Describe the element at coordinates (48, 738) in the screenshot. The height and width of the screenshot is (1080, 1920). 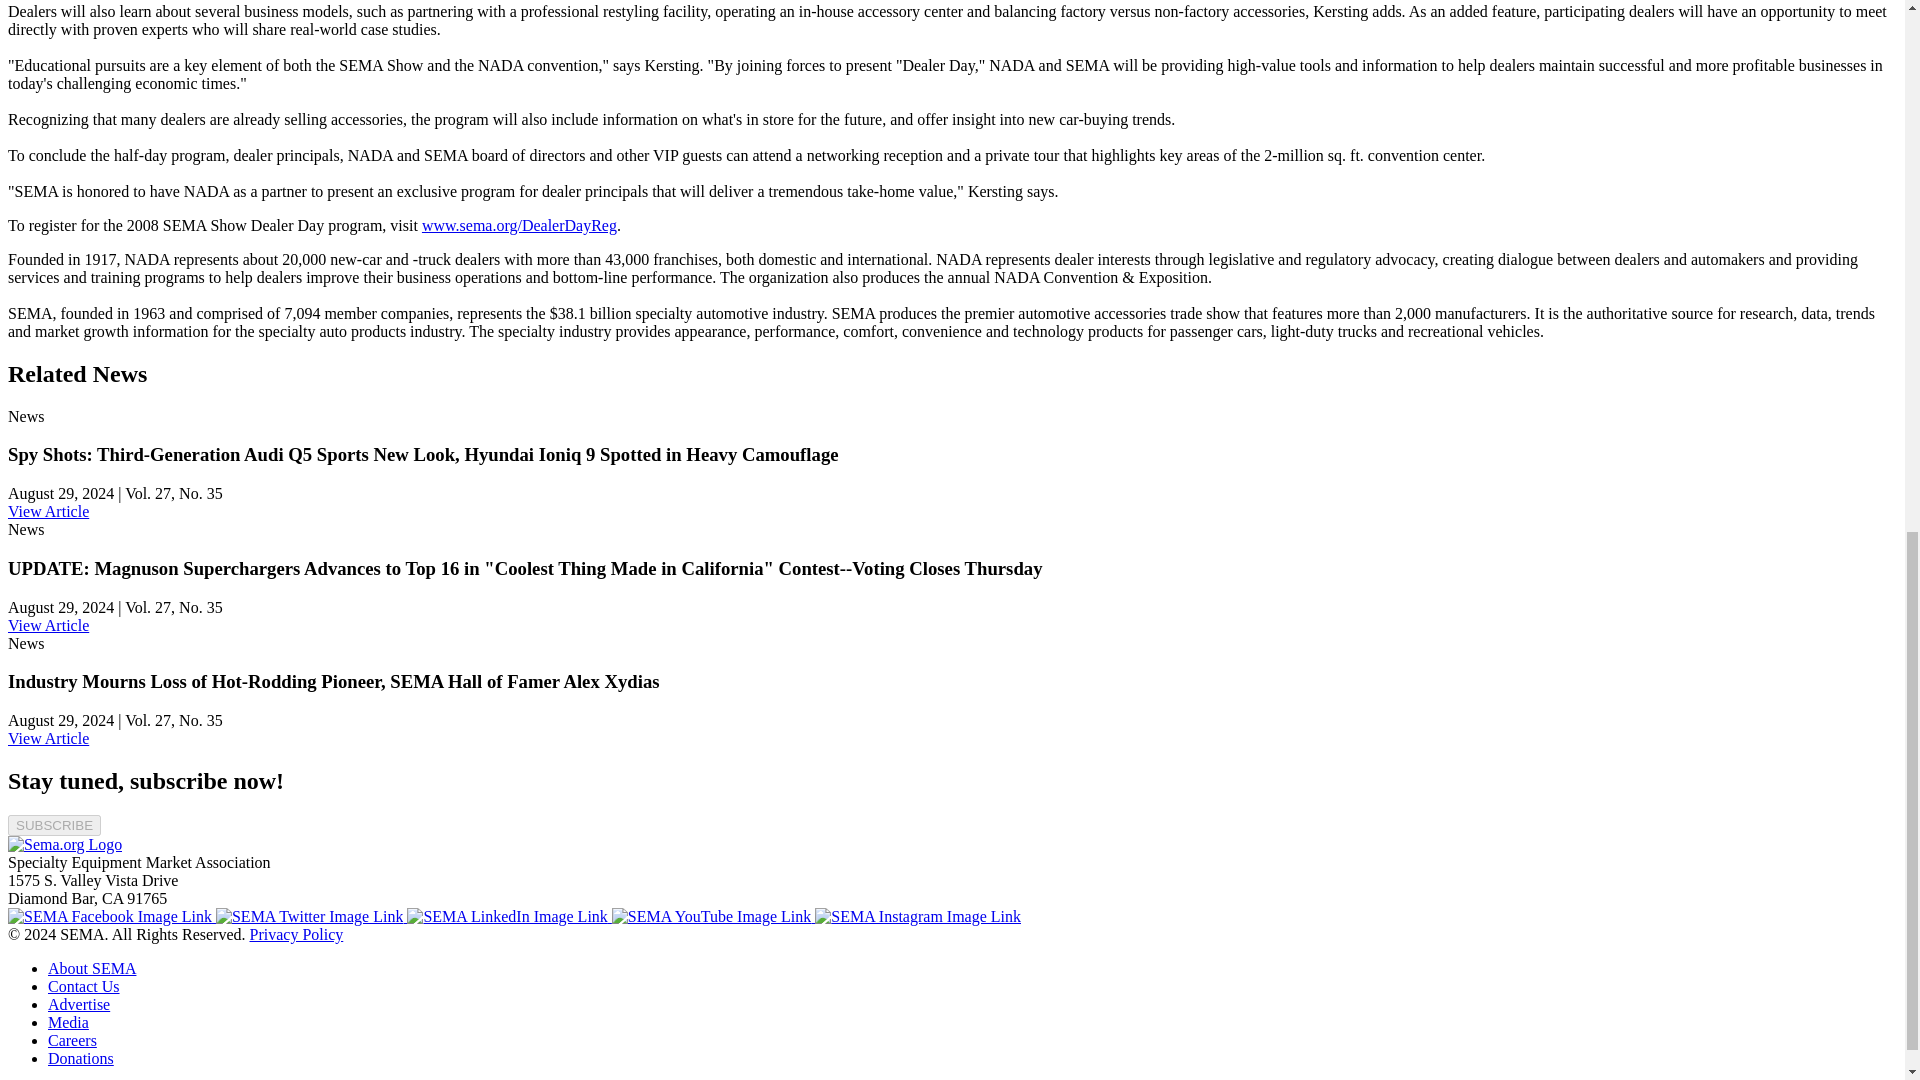
I see `View Article` at that location.